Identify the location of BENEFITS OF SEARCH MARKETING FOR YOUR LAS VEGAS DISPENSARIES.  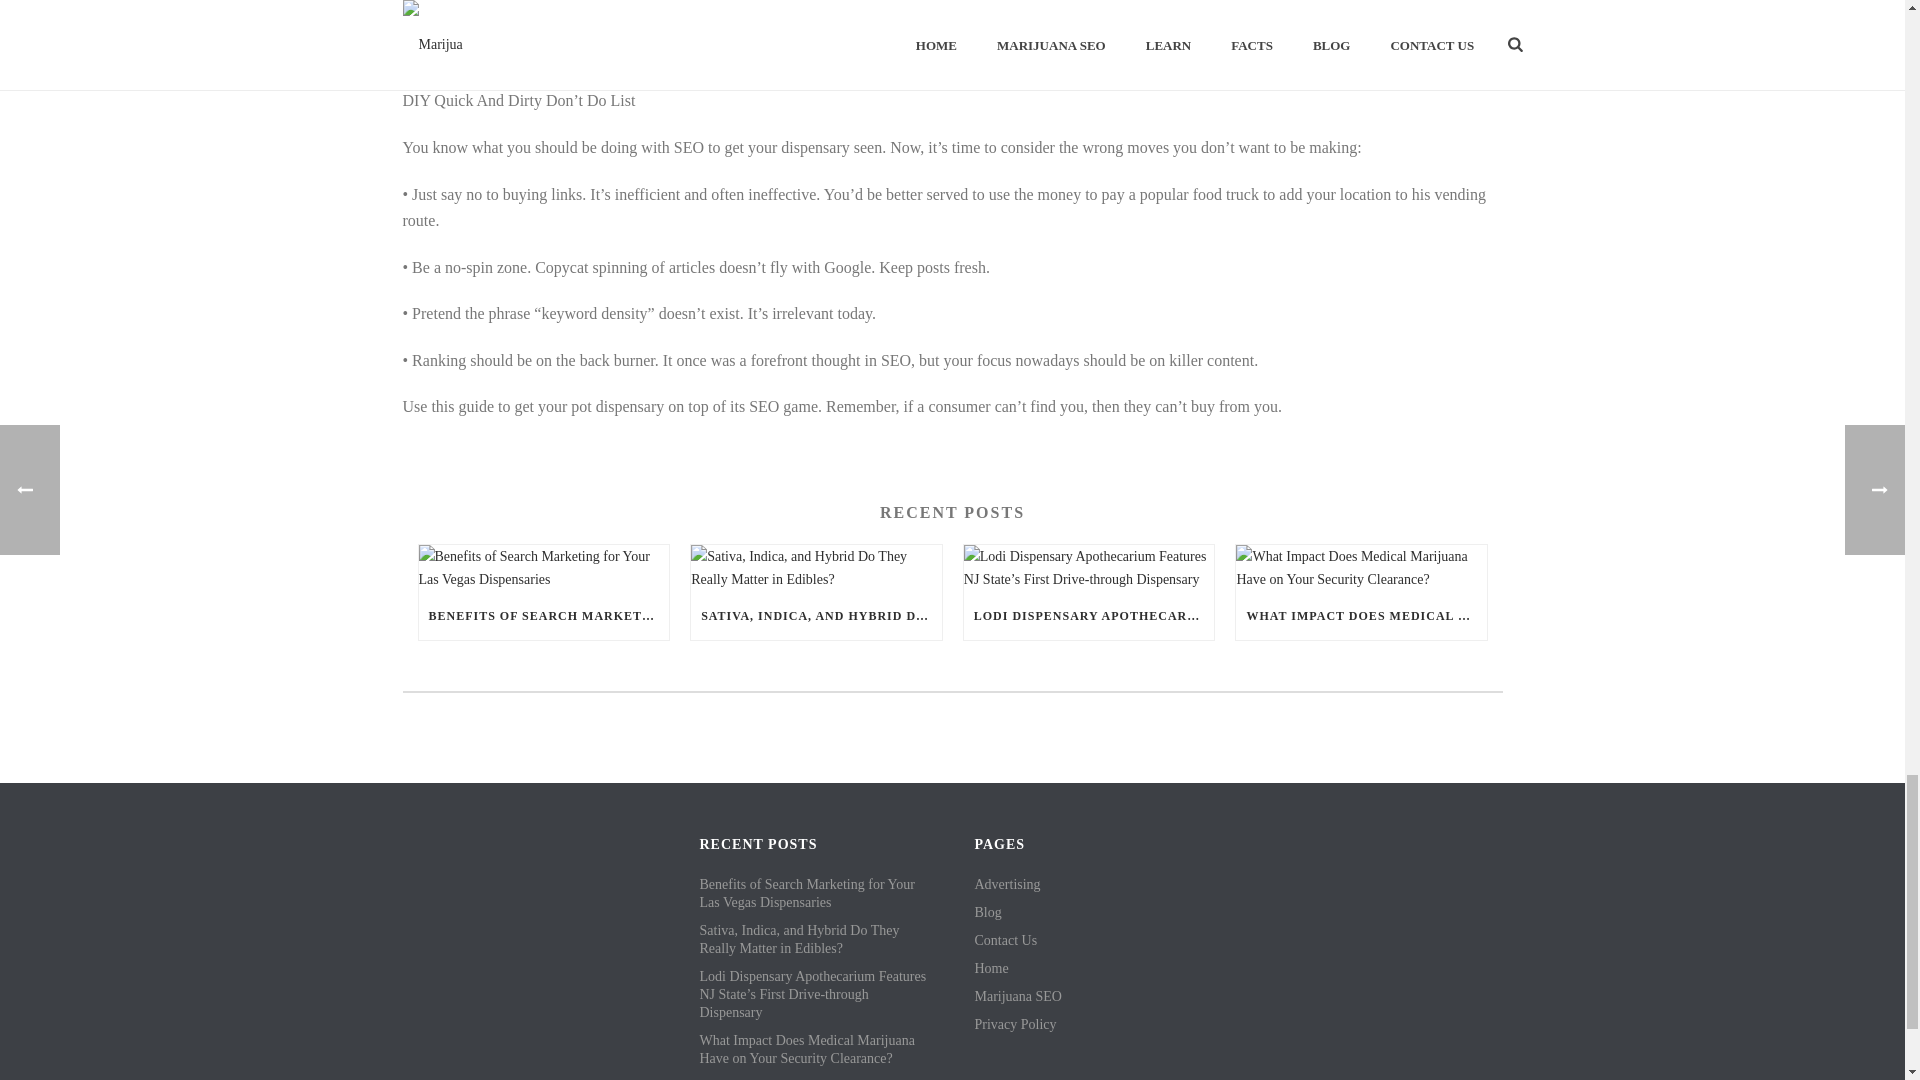
(543, 616).